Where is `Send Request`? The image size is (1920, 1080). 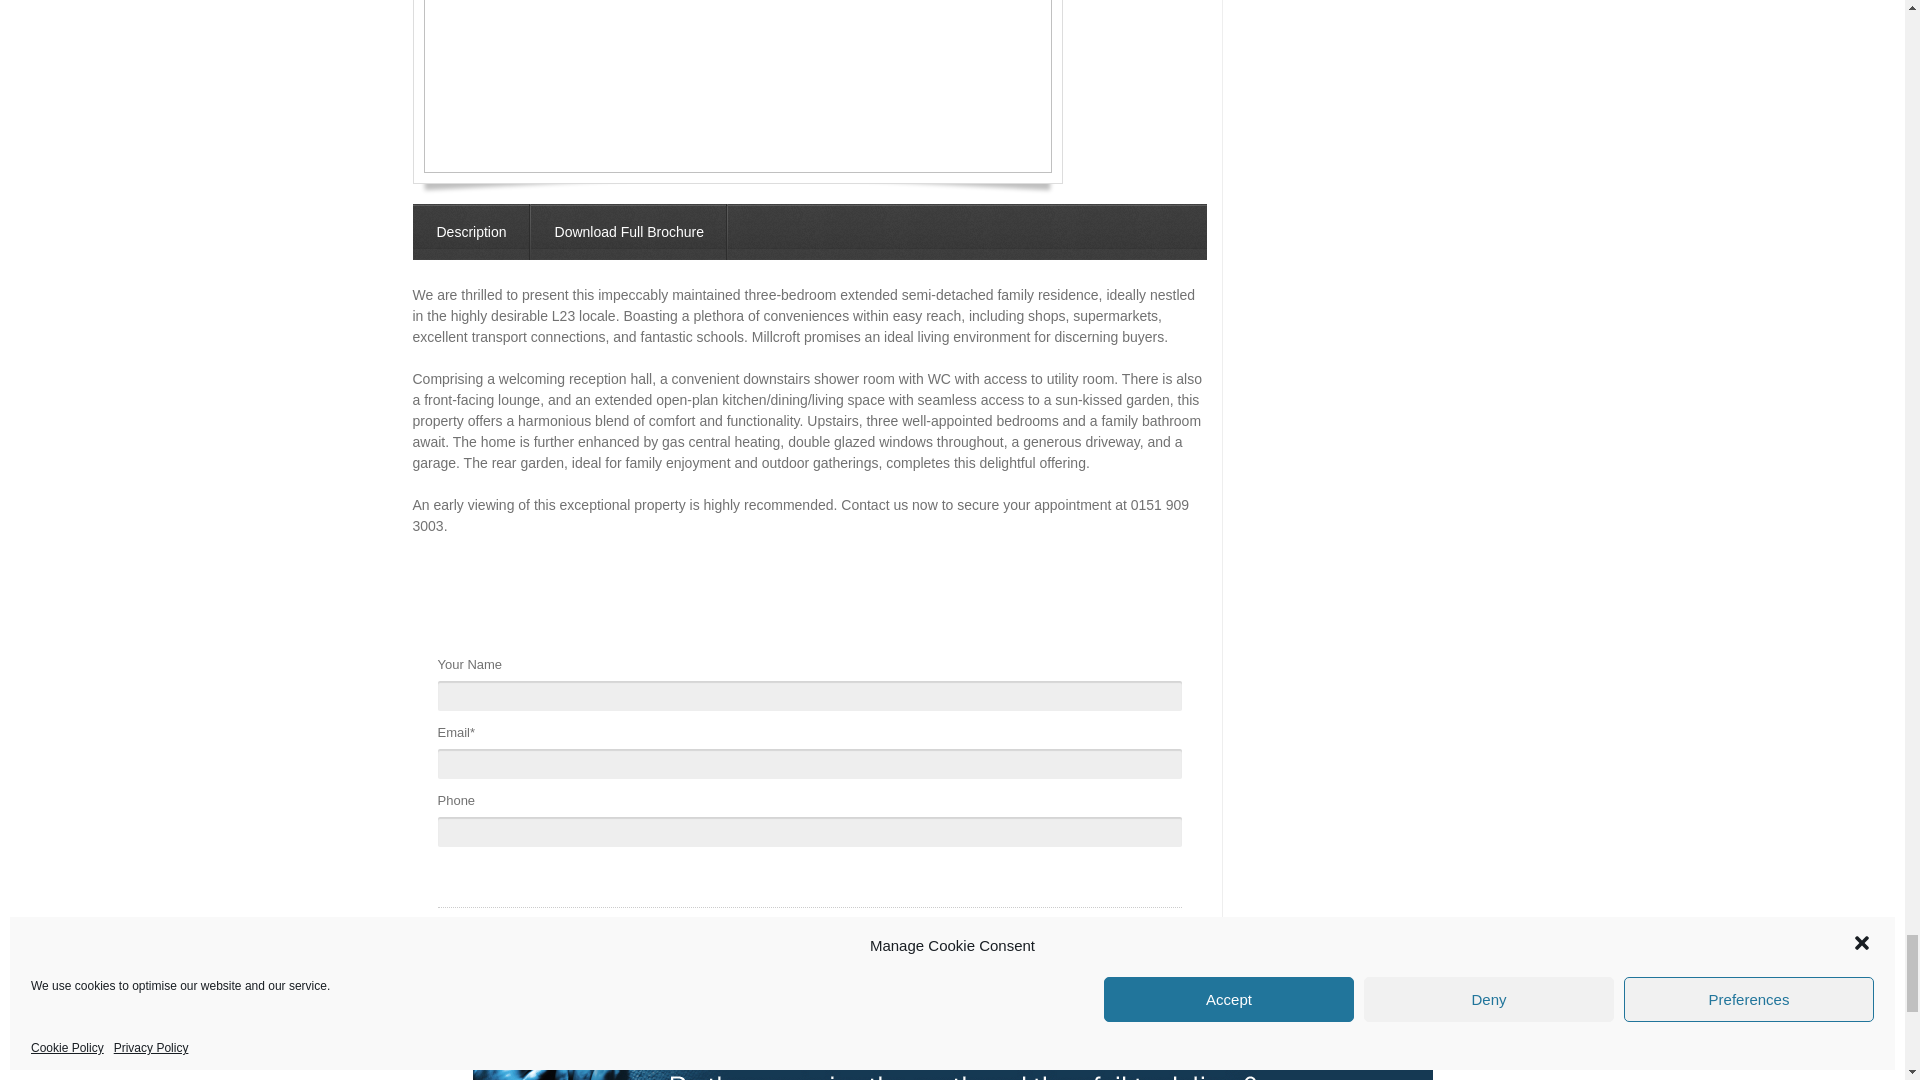
Send Request is located at coordinates (494, 942).